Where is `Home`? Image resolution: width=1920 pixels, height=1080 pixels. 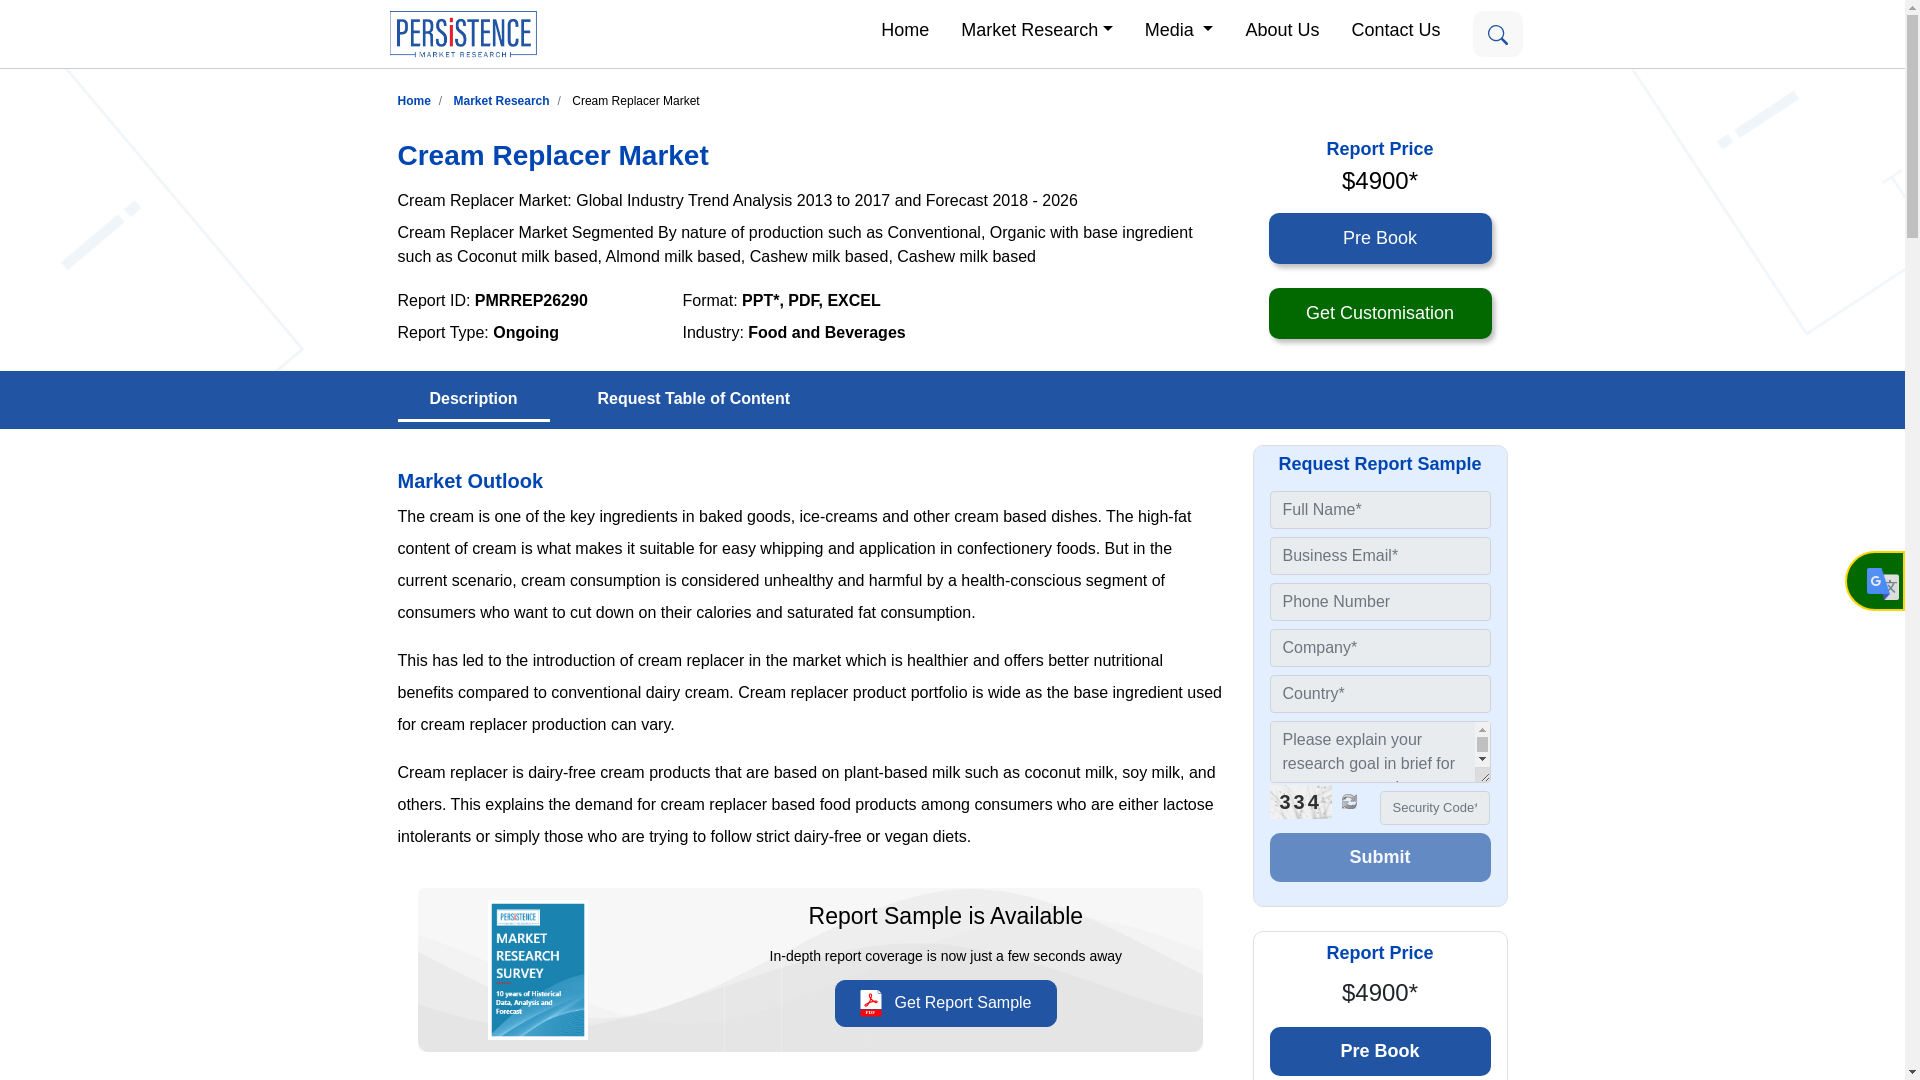
Home is located at coordinates (414, 100).